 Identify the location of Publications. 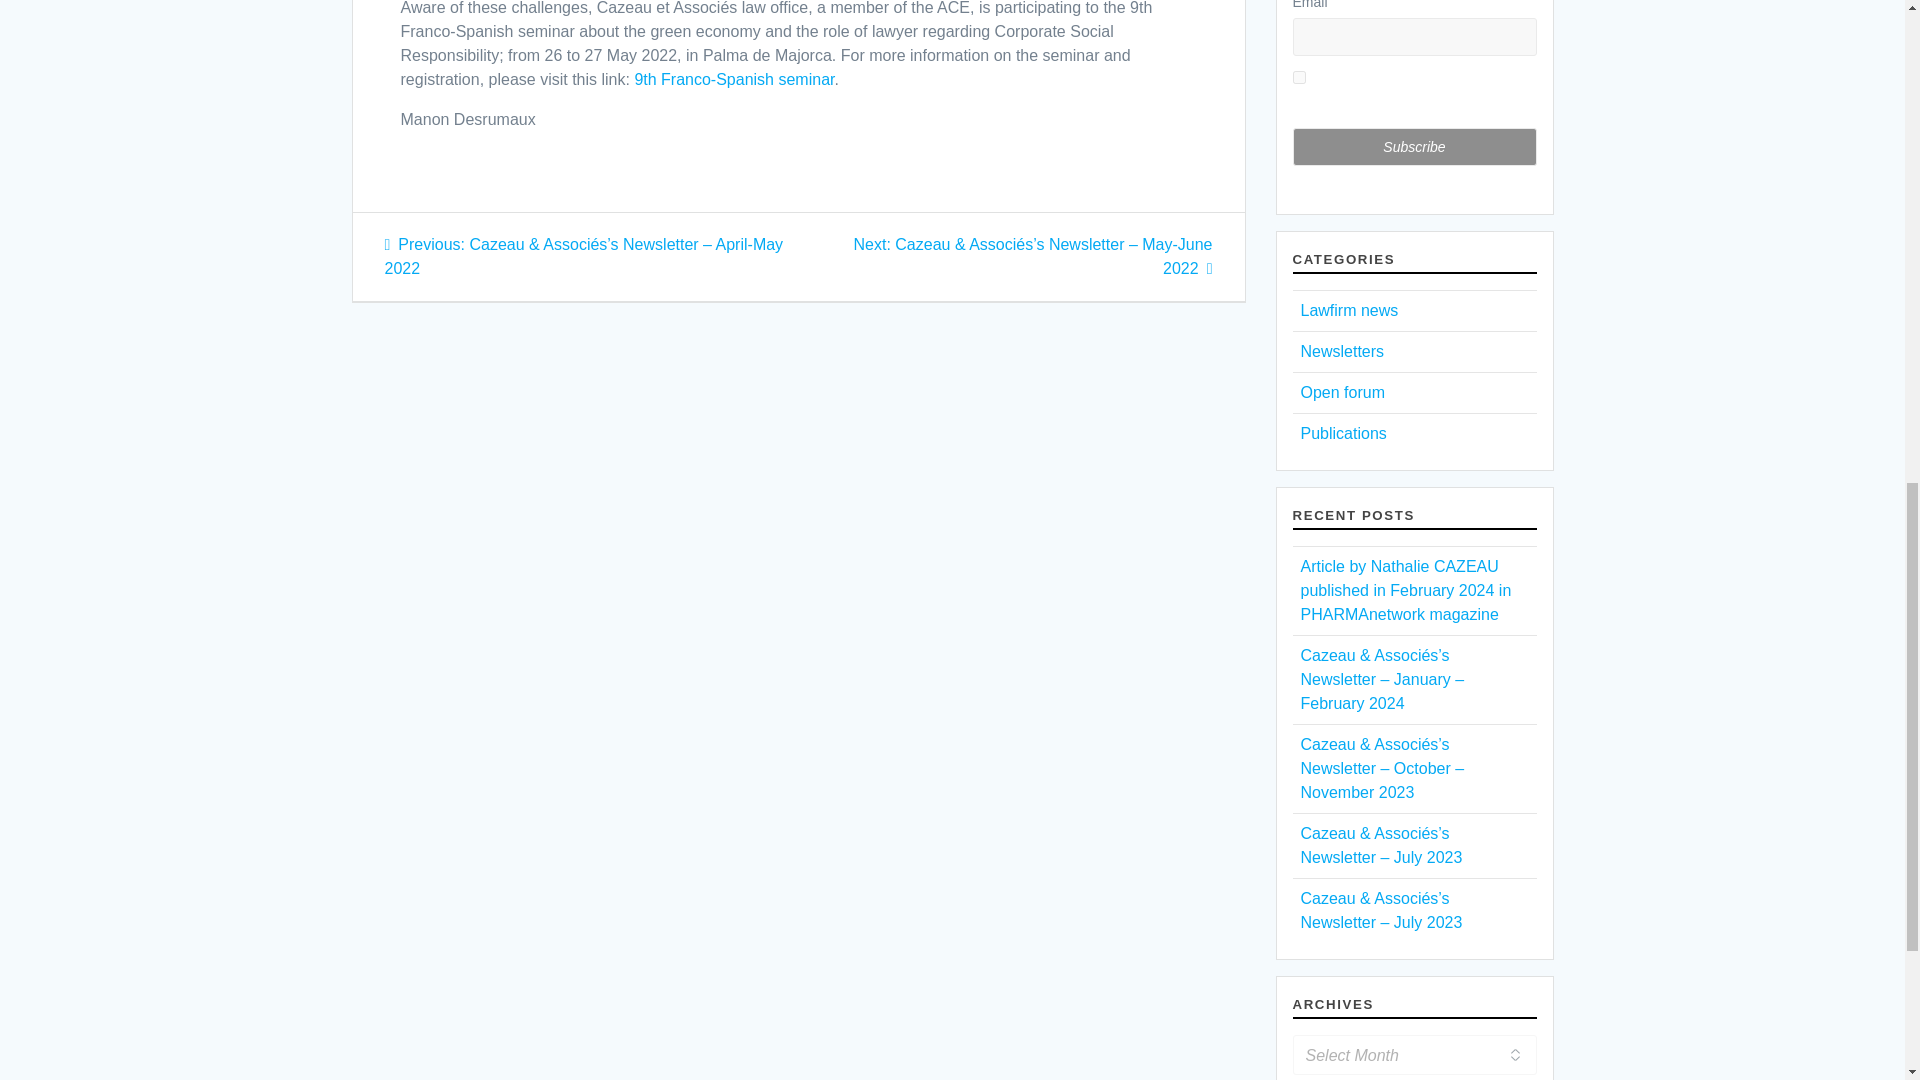
(1342, 433).